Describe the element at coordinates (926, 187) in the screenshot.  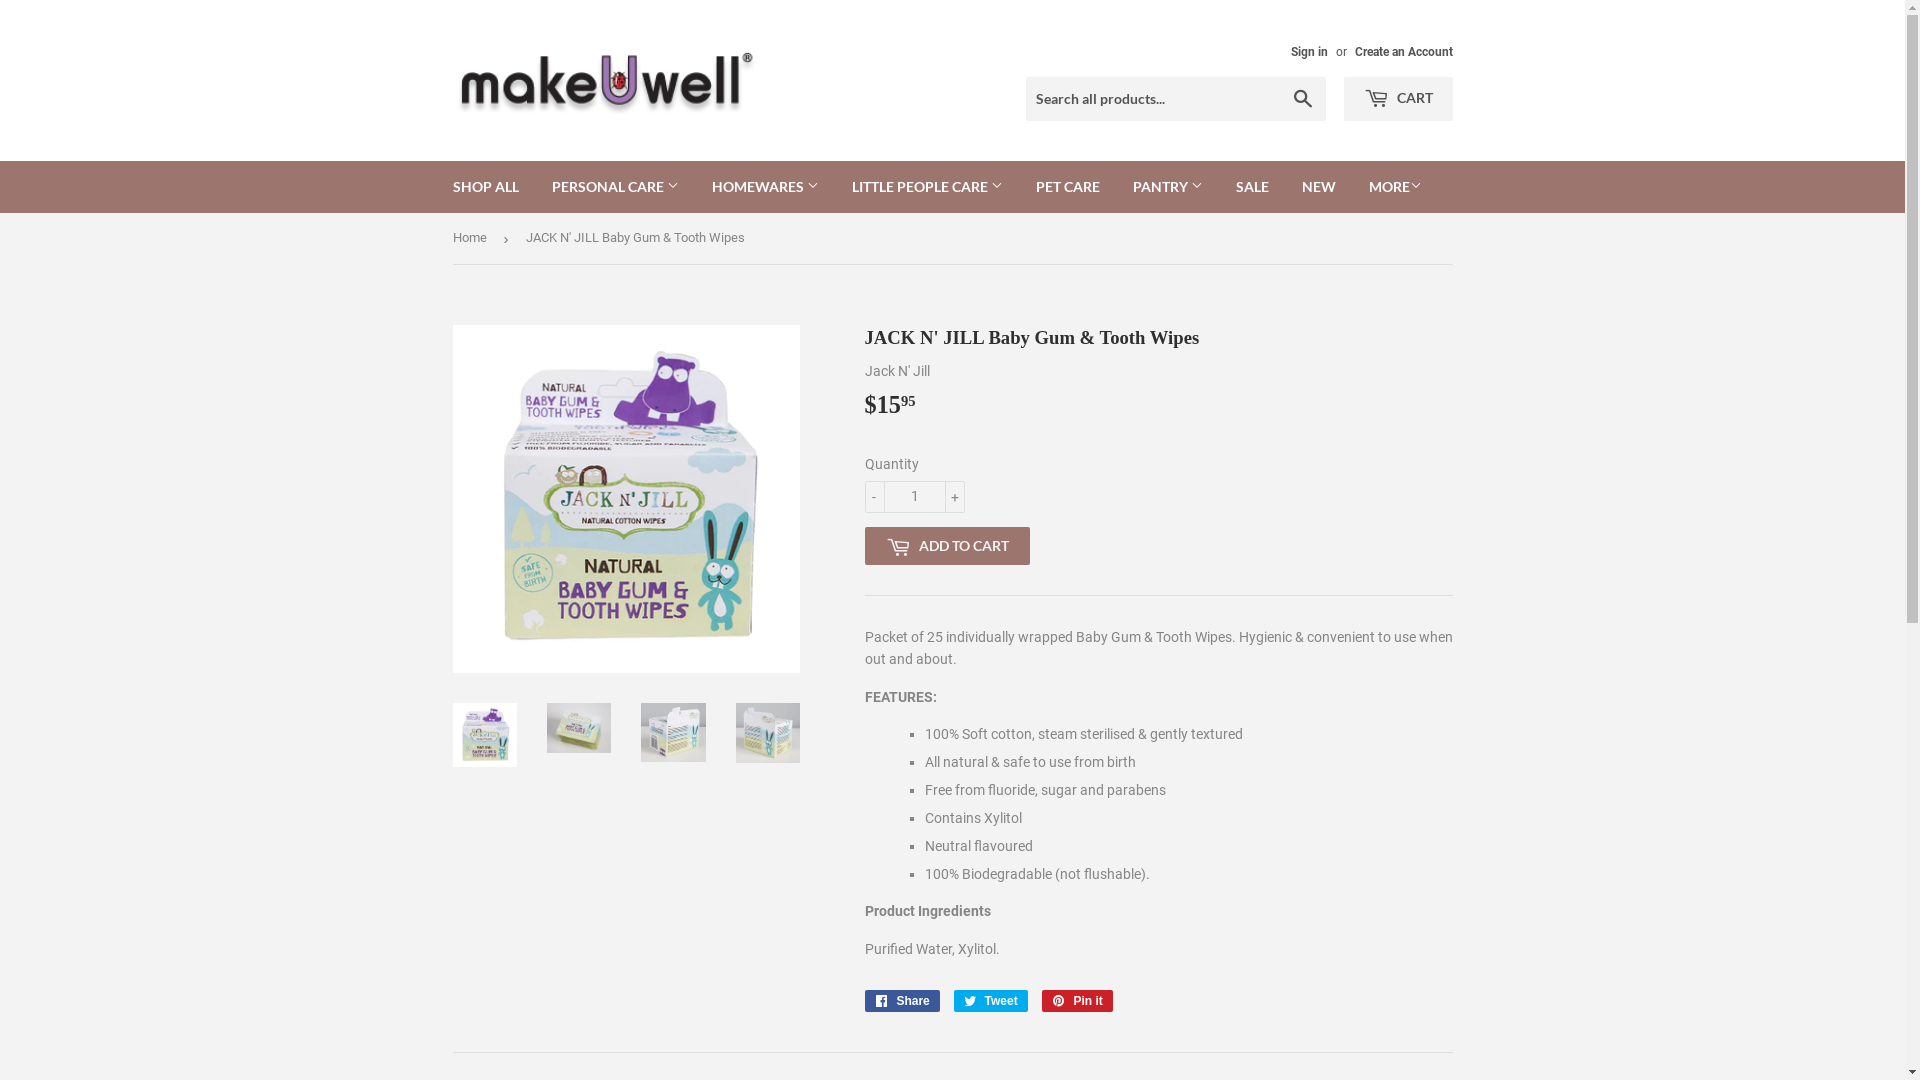
I see `LITTLE PEOPLE CARE` at that location.